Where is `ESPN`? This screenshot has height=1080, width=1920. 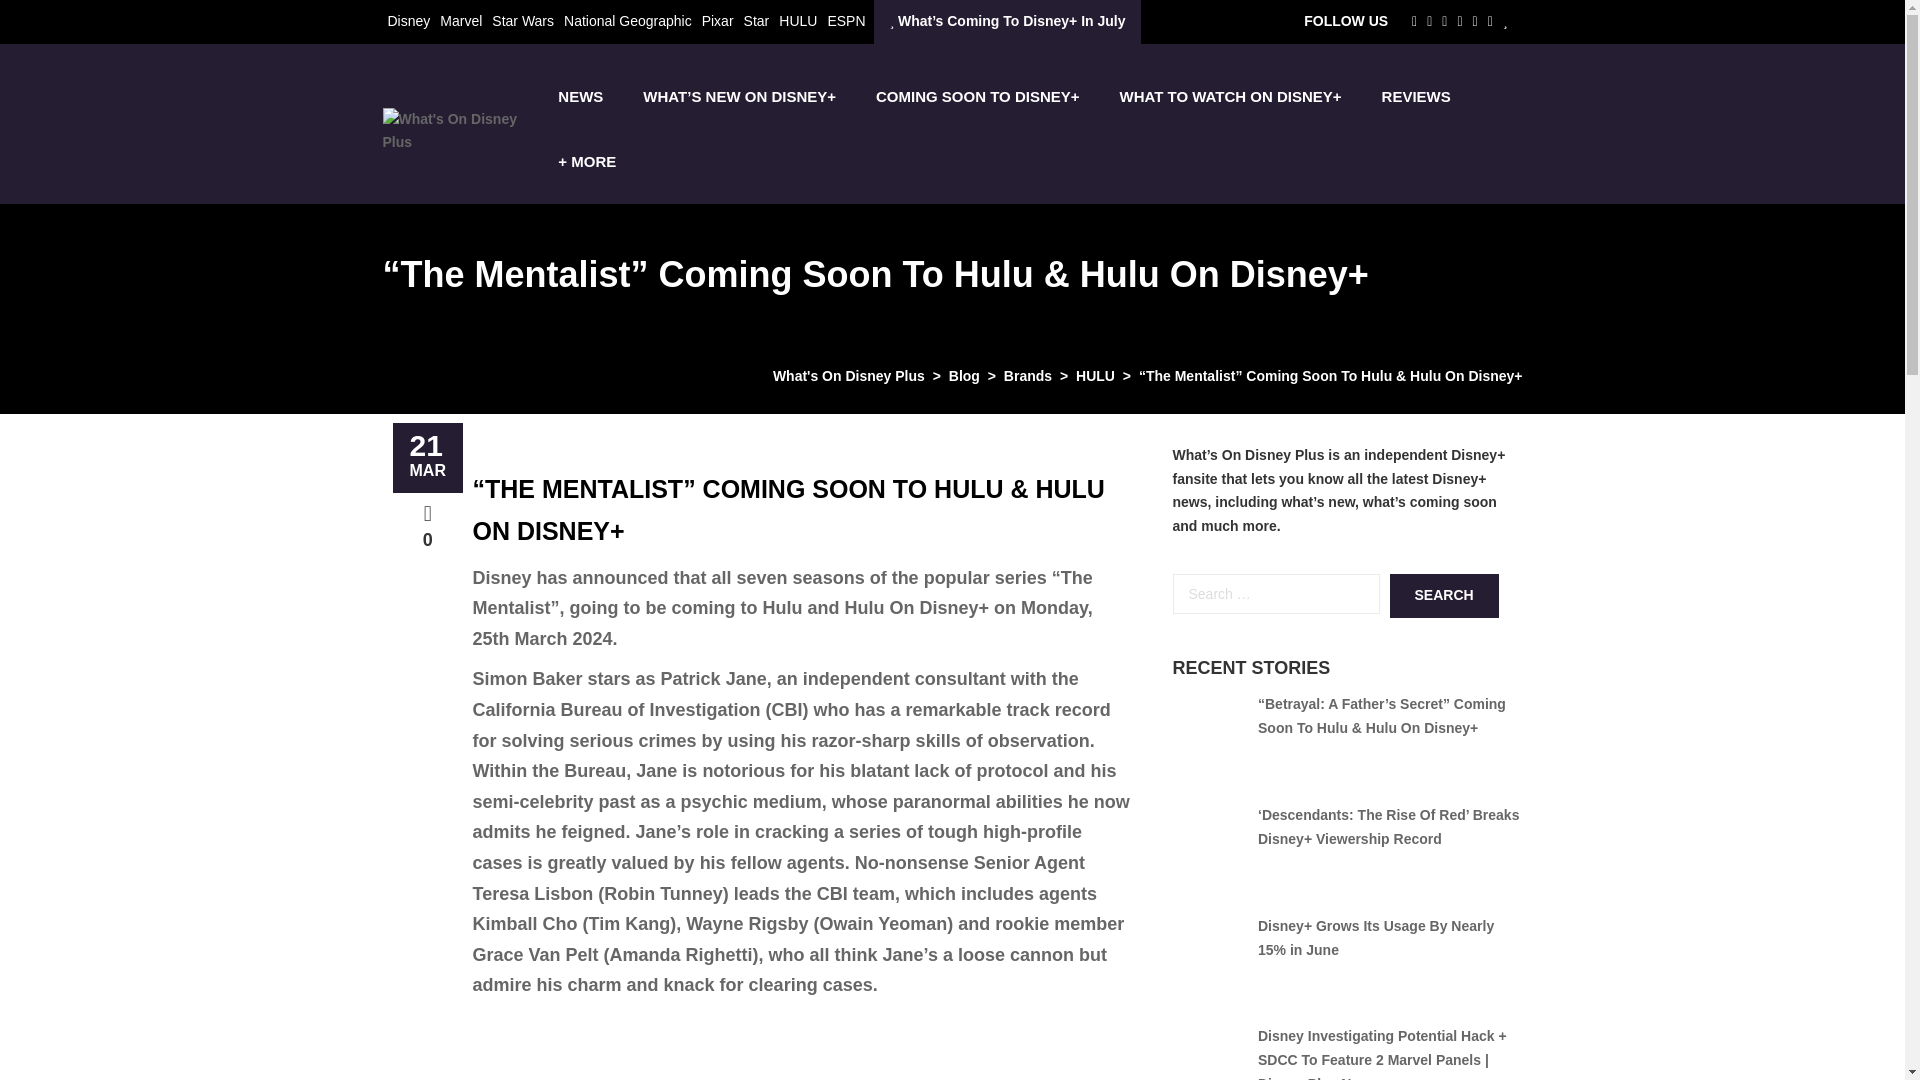 ESPN is located at coordinates (846, 20).